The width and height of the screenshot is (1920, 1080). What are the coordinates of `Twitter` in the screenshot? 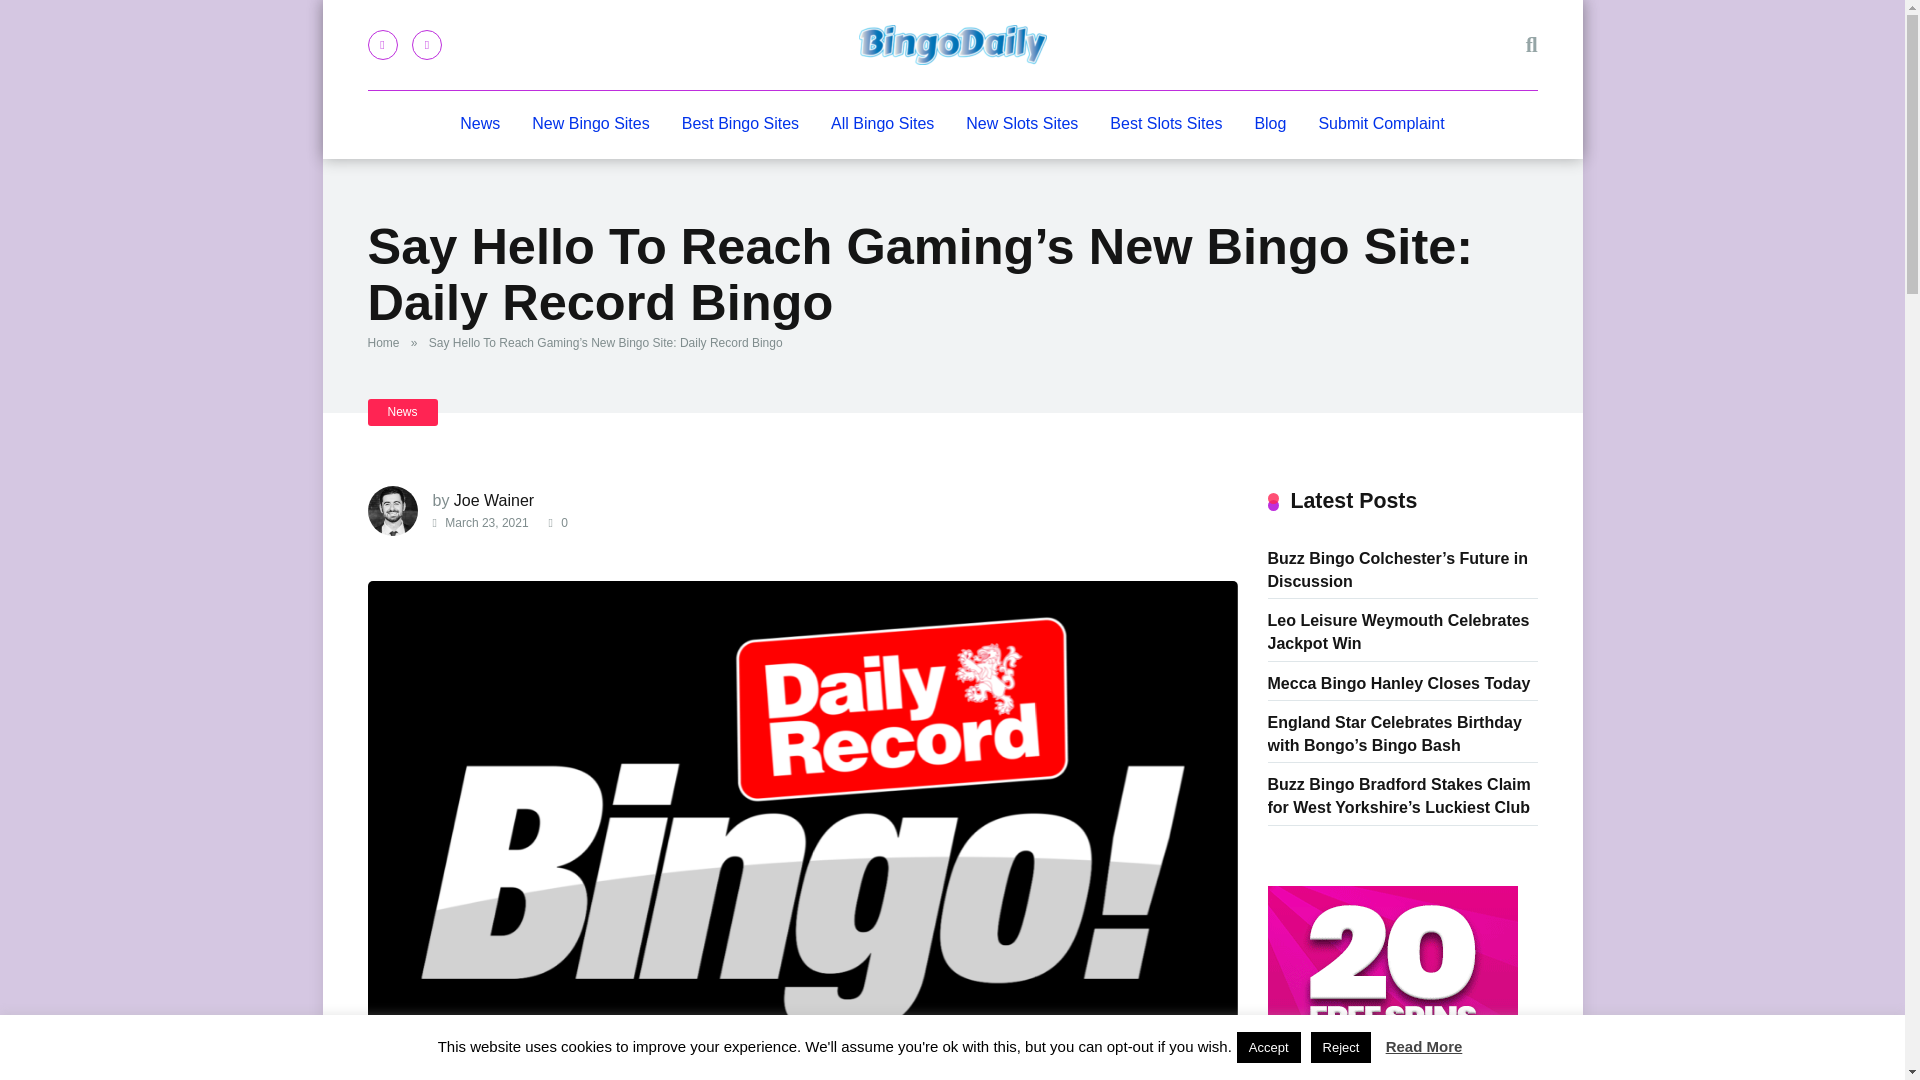 It's located at (426, 45).